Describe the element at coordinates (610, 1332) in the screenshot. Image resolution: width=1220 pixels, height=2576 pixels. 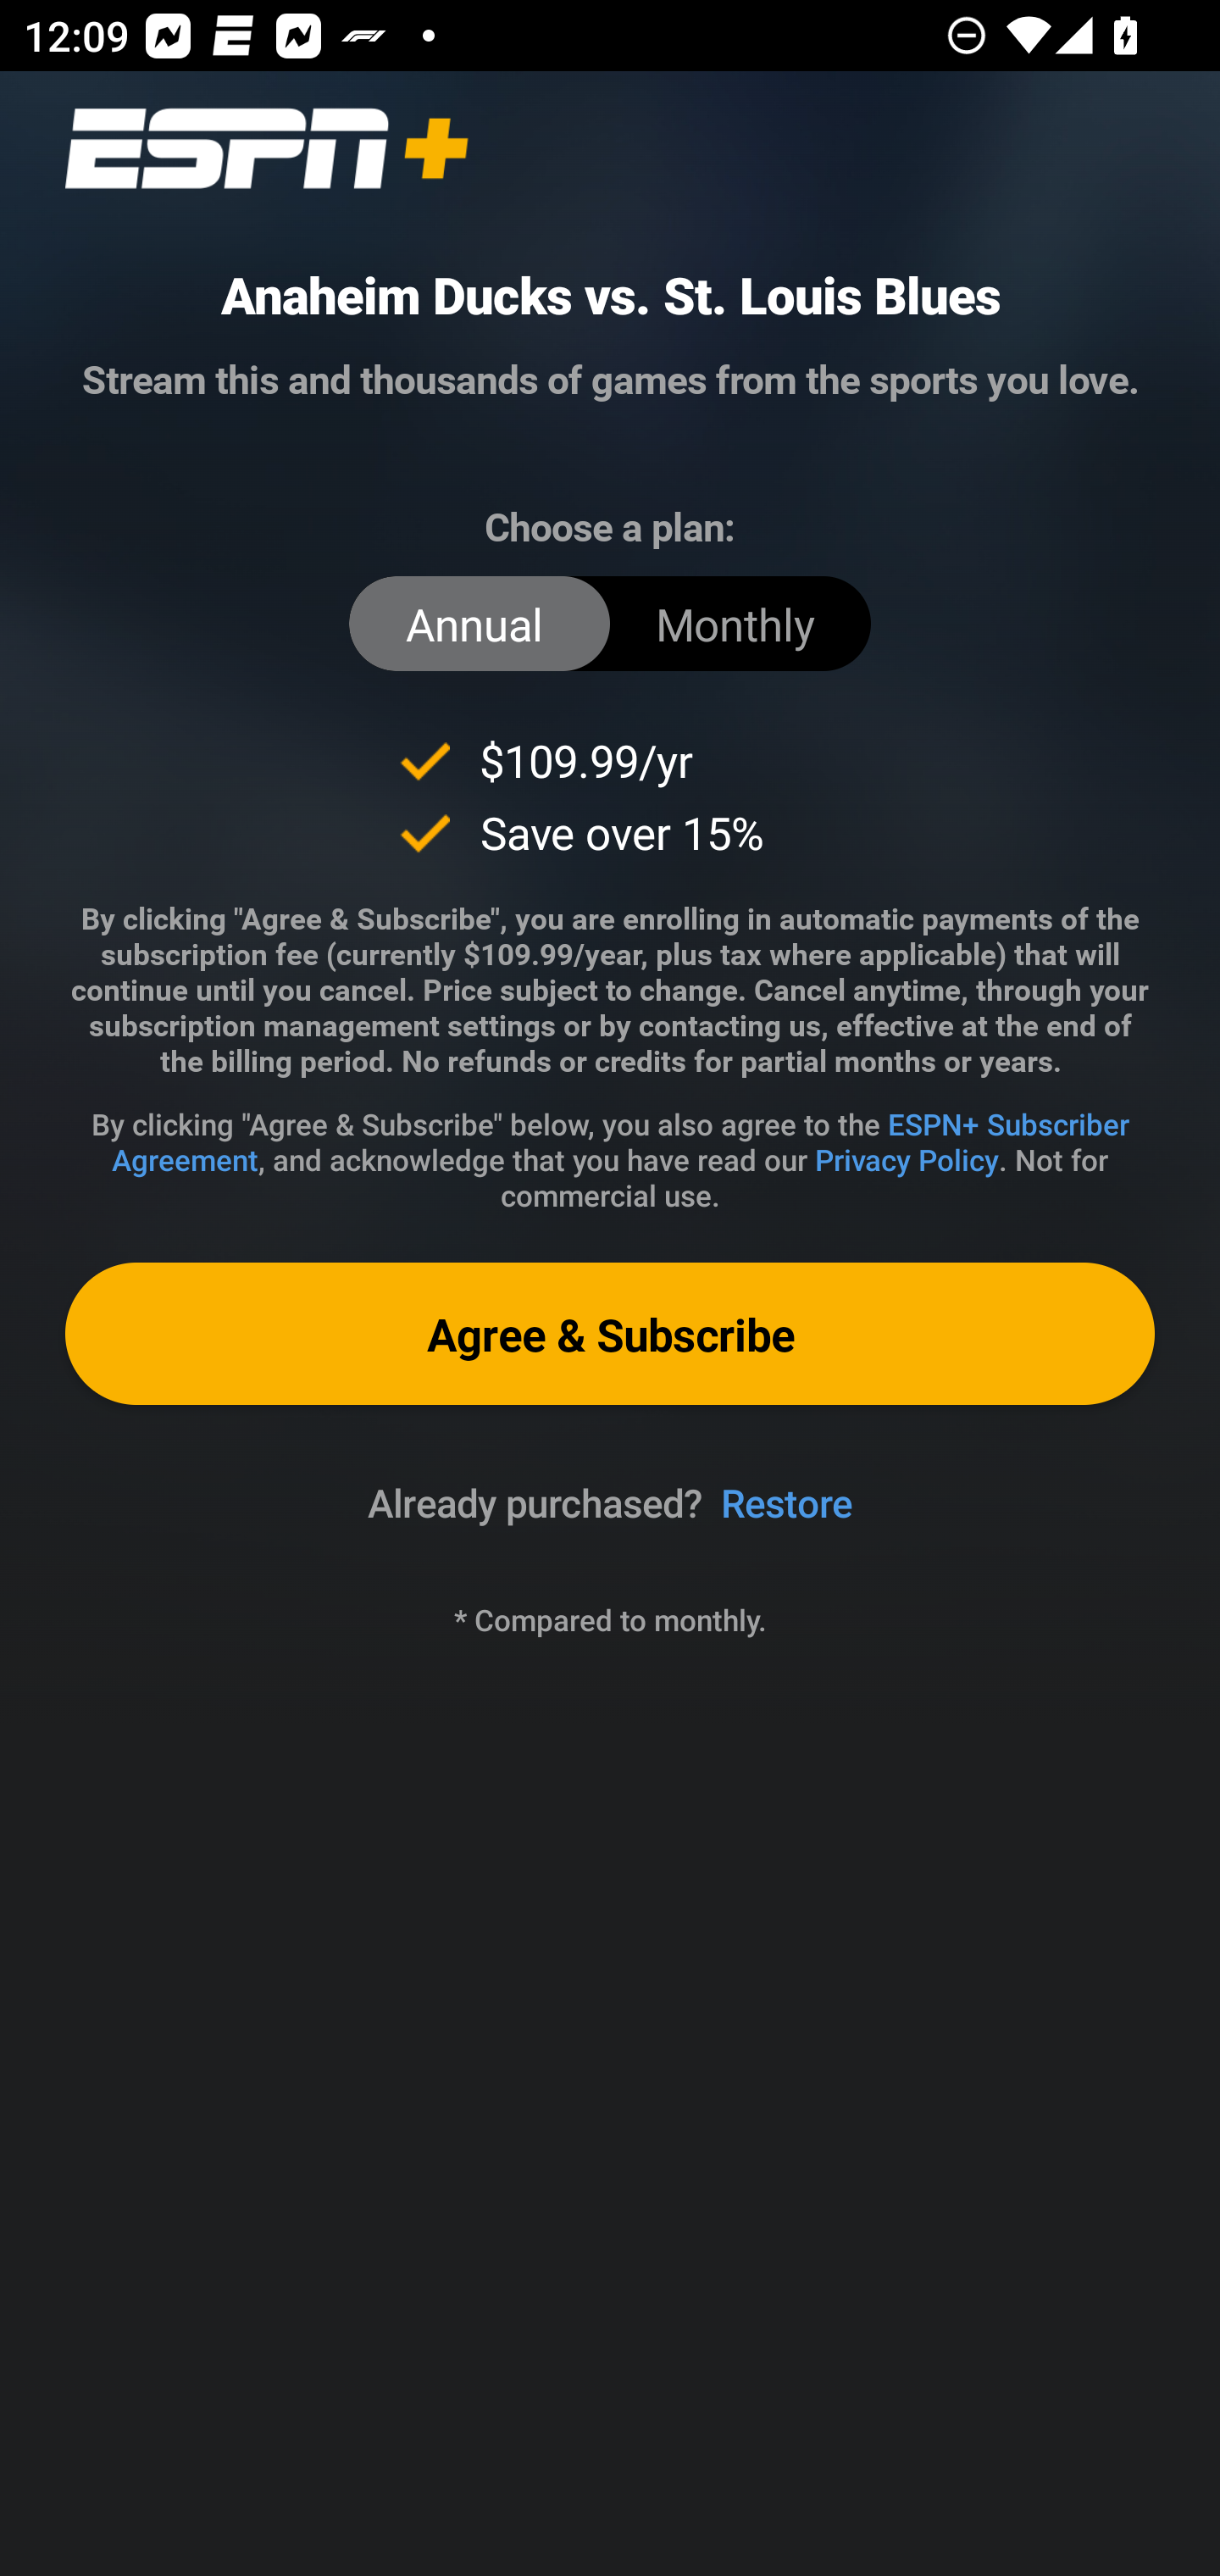
I see `Agree & Subscribe` at that location.